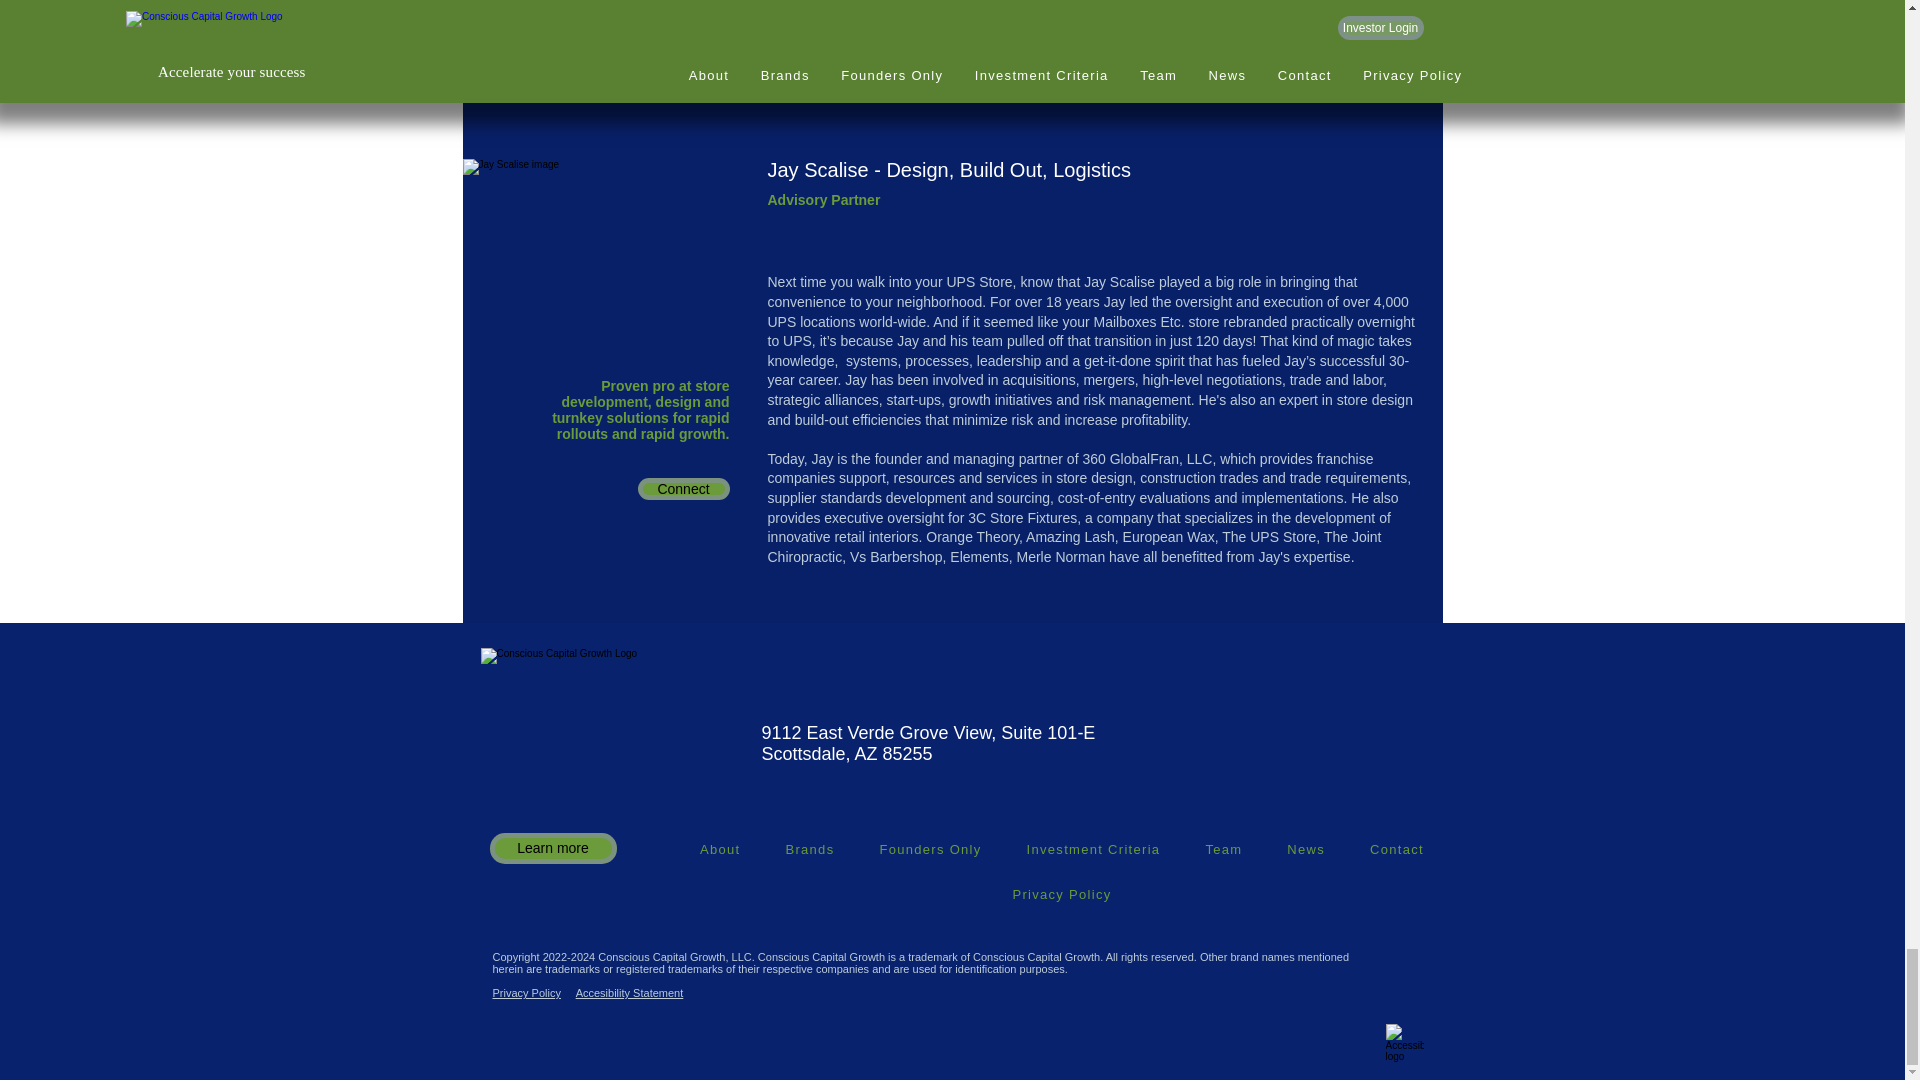 The image size is (1920, 1080). What do you see at coordinates (1062, 894) in the screenshot?
I see `Privacy Policy` at bounding box center [1062, 894].